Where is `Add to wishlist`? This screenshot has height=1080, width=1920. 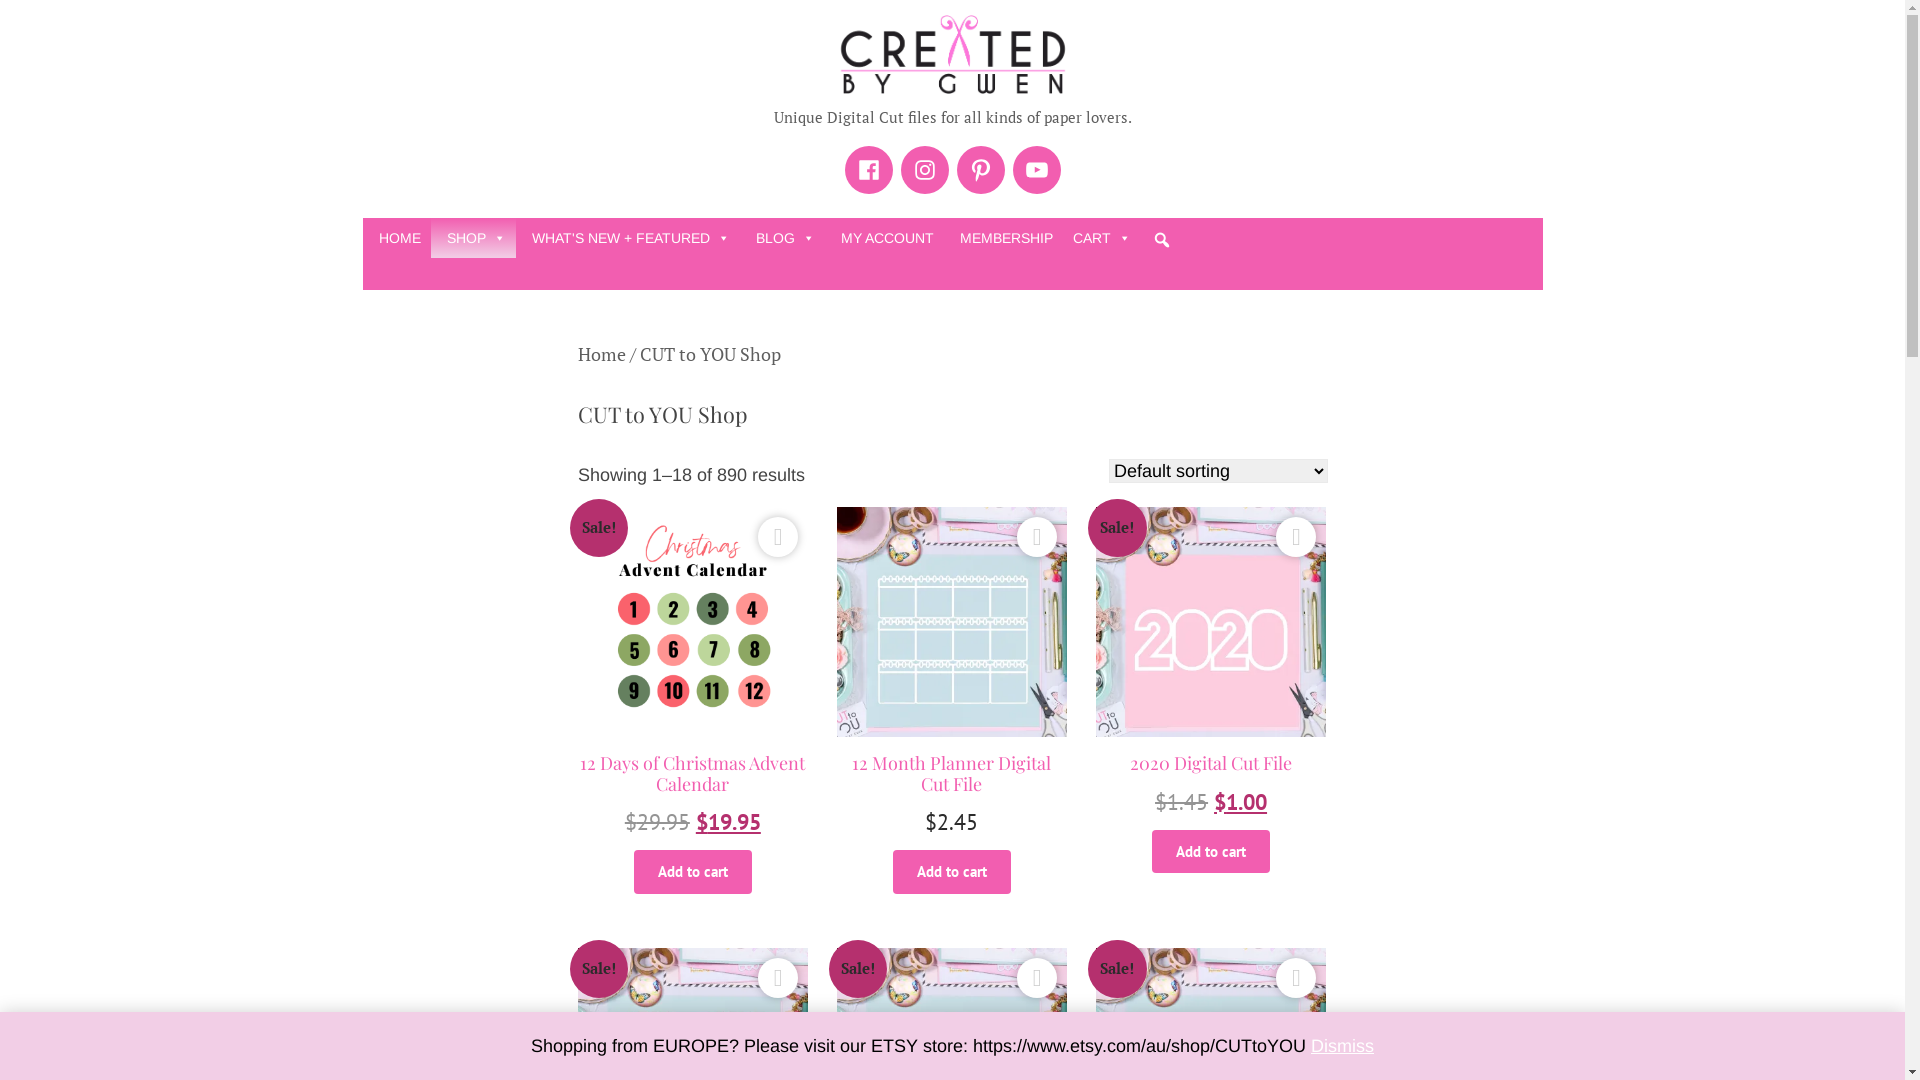 Add to wishlist is located at coordinates (1037, 537).